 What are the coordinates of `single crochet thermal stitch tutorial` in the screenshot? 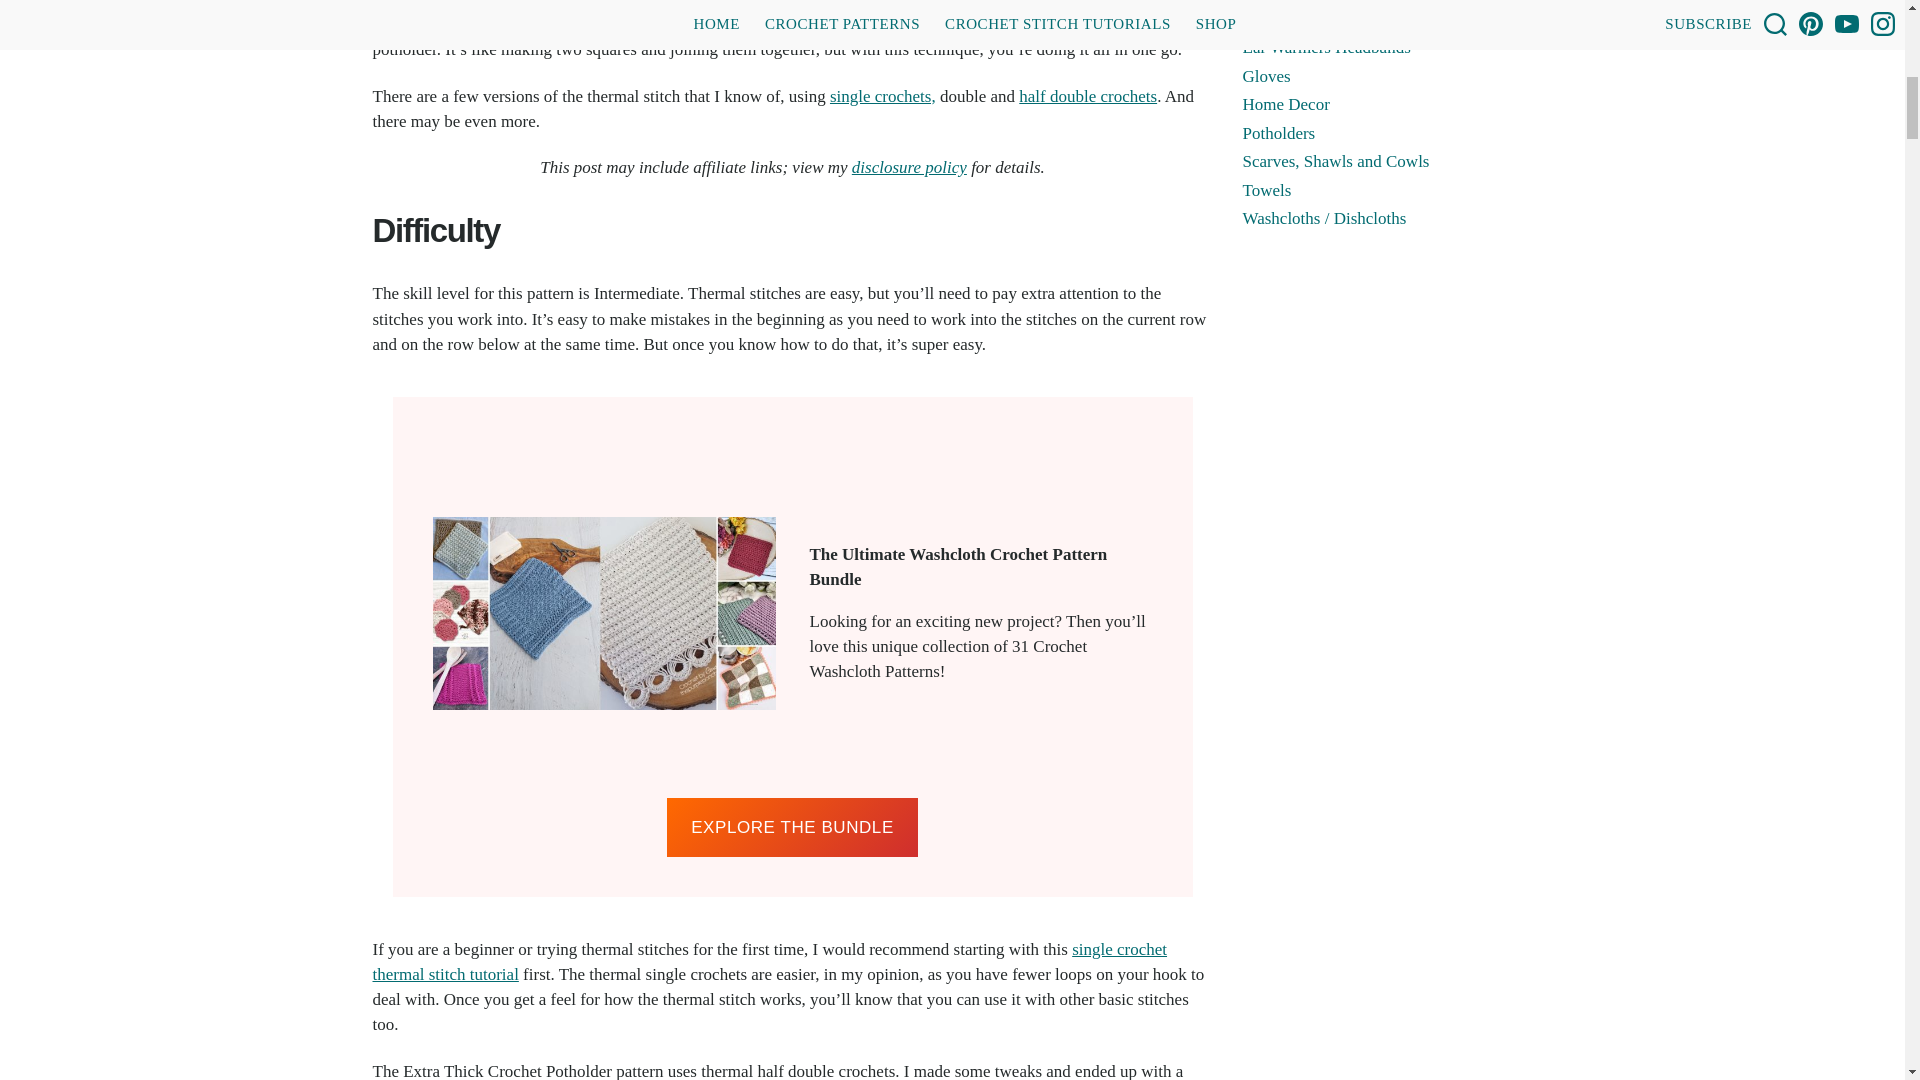 It's located at (770, 961).